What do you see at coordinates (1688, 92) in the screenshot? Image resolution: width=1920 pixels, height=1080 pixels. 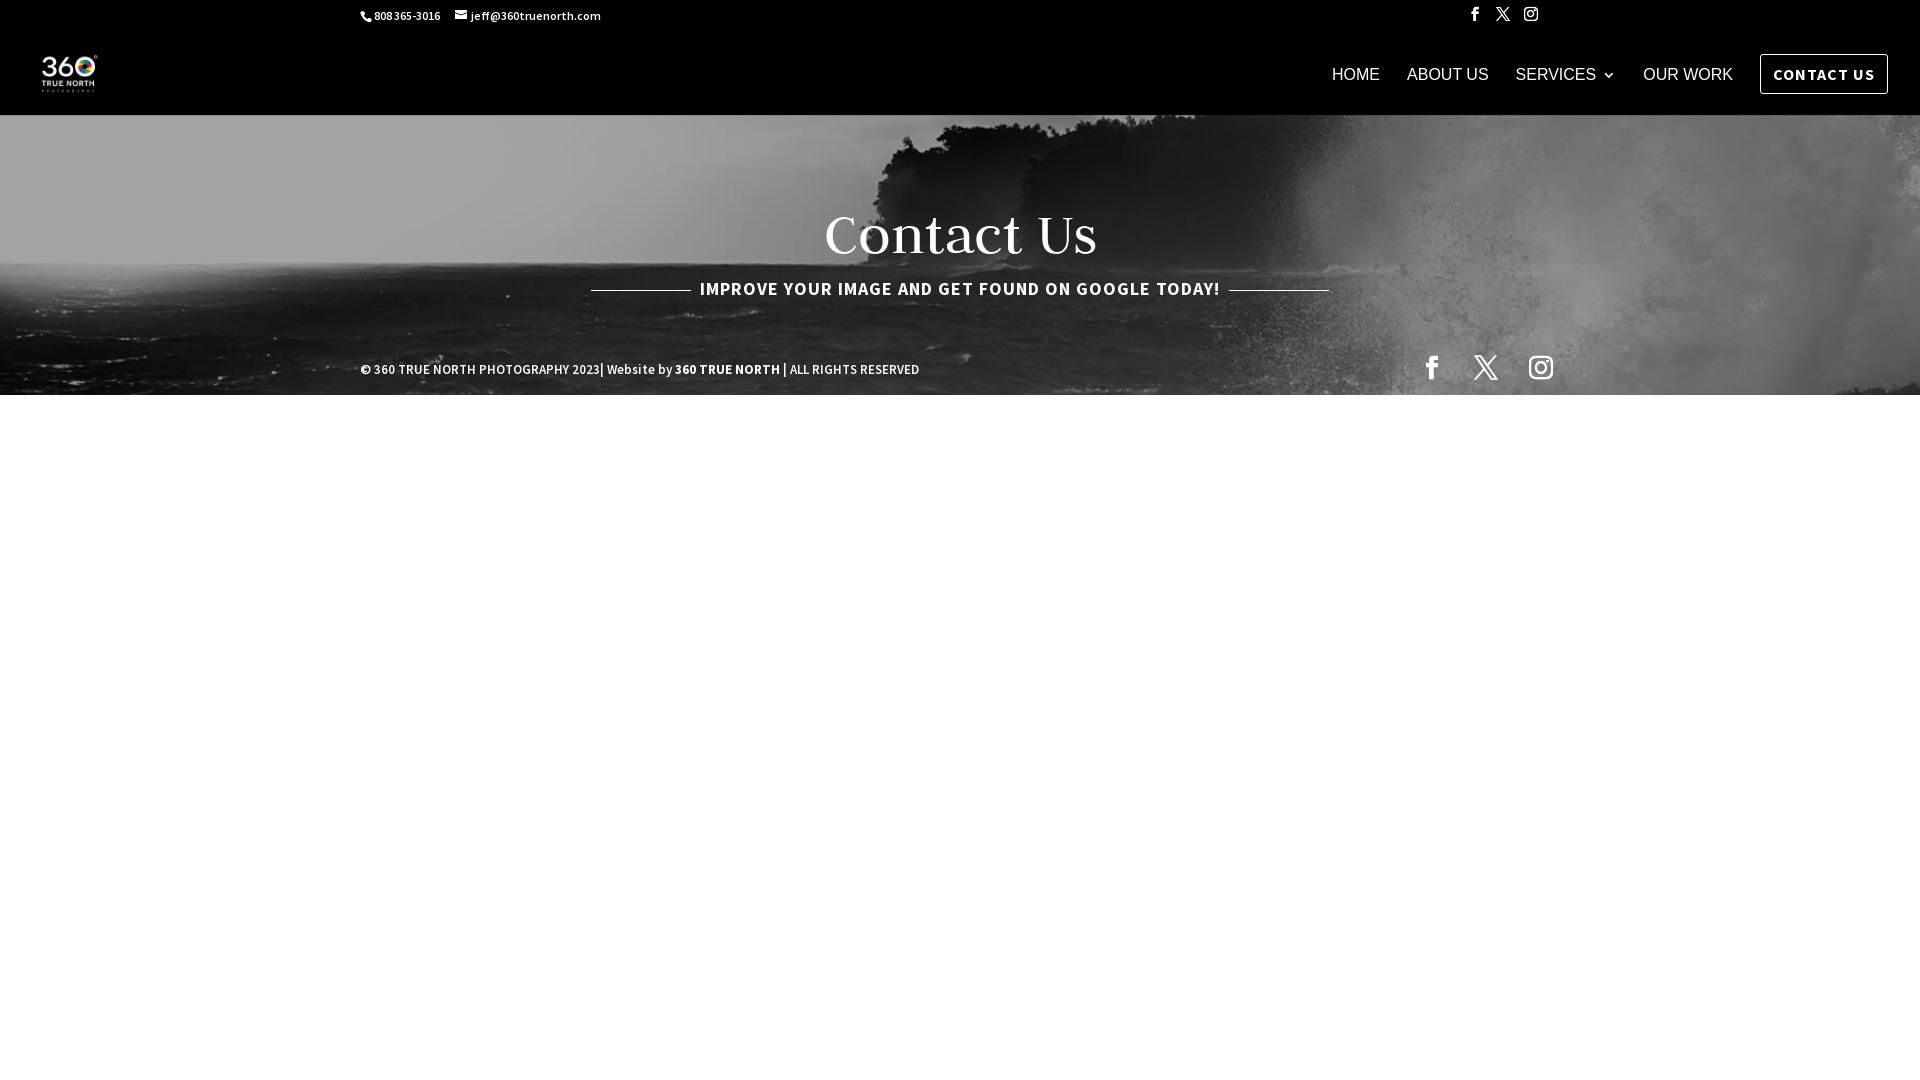 I see `OUR WORK` at bounding box center [1688, 92].